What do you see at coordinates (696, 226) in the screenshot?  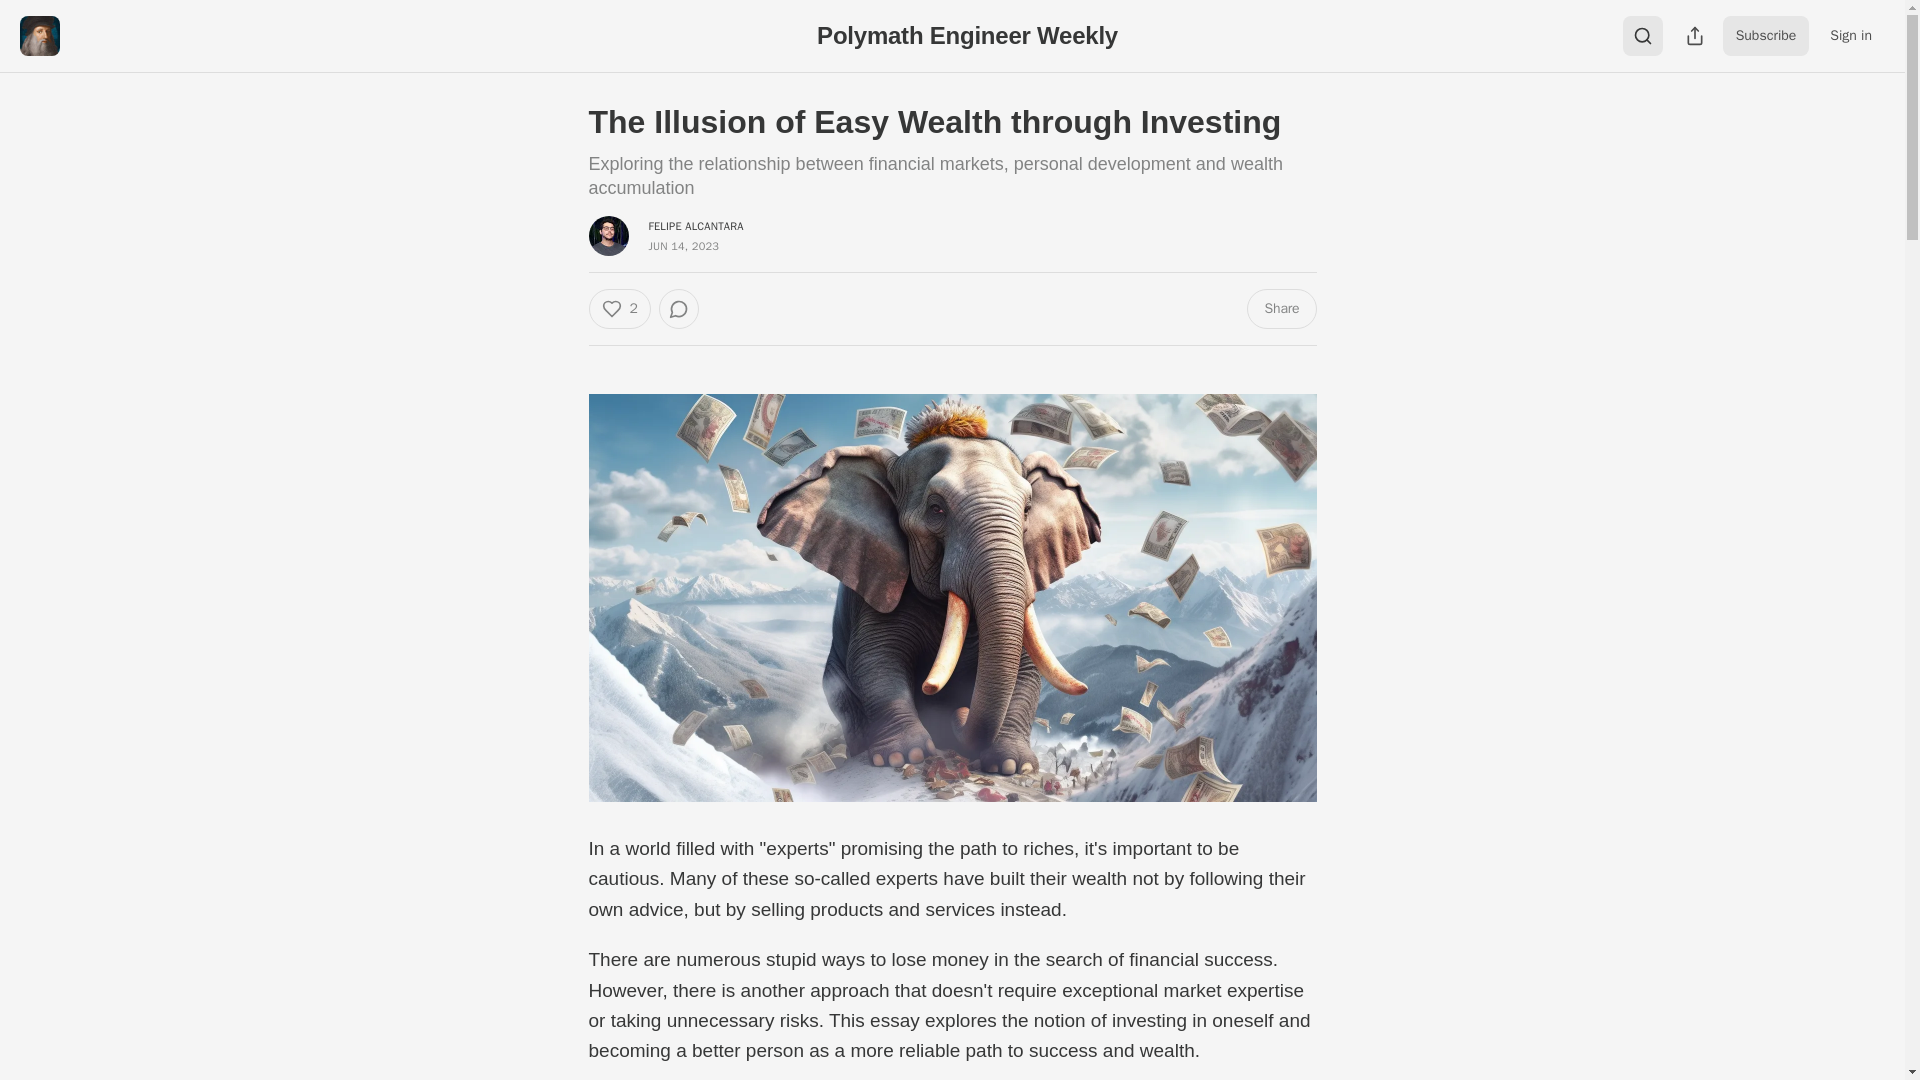 I see `FELIPE ALCANTARA` at bounding box center [696, 226].